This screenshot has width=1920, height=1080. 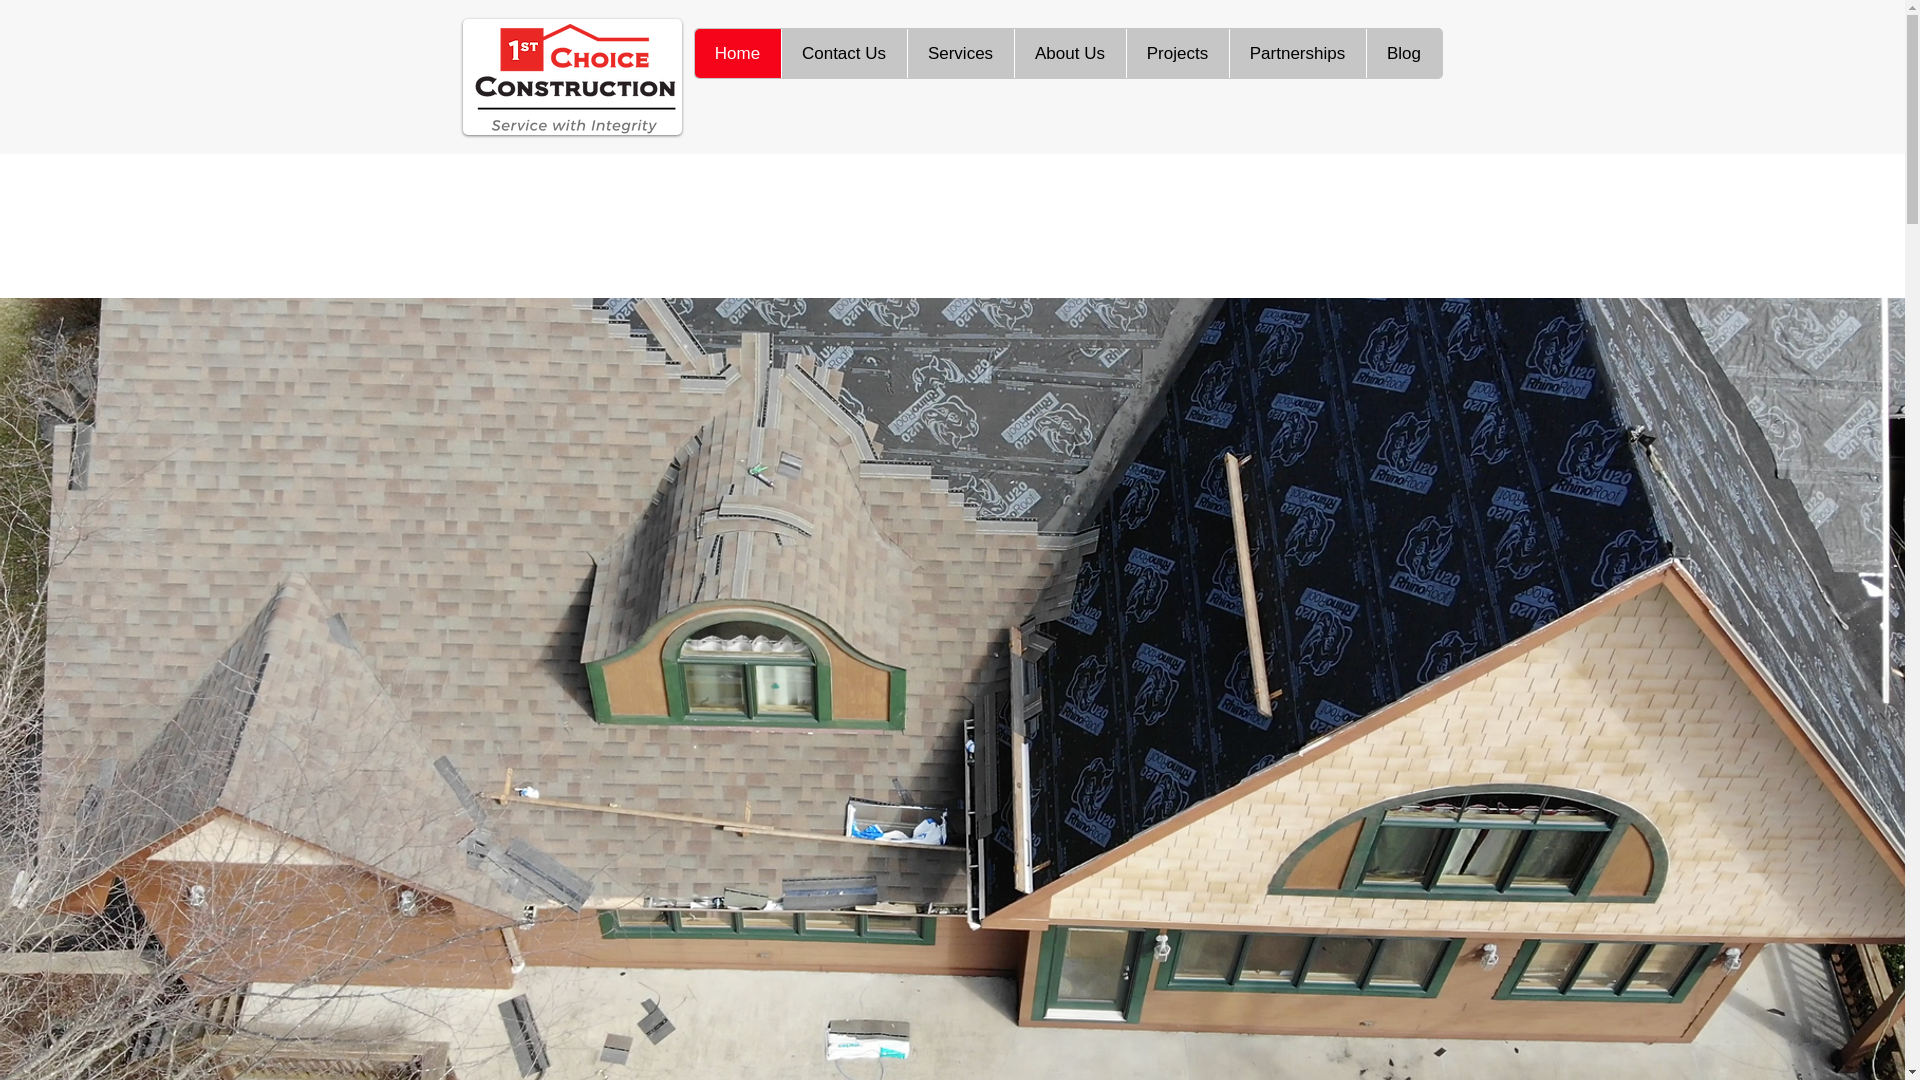 I want to click on Contact Us, so click(x=843, y=53).